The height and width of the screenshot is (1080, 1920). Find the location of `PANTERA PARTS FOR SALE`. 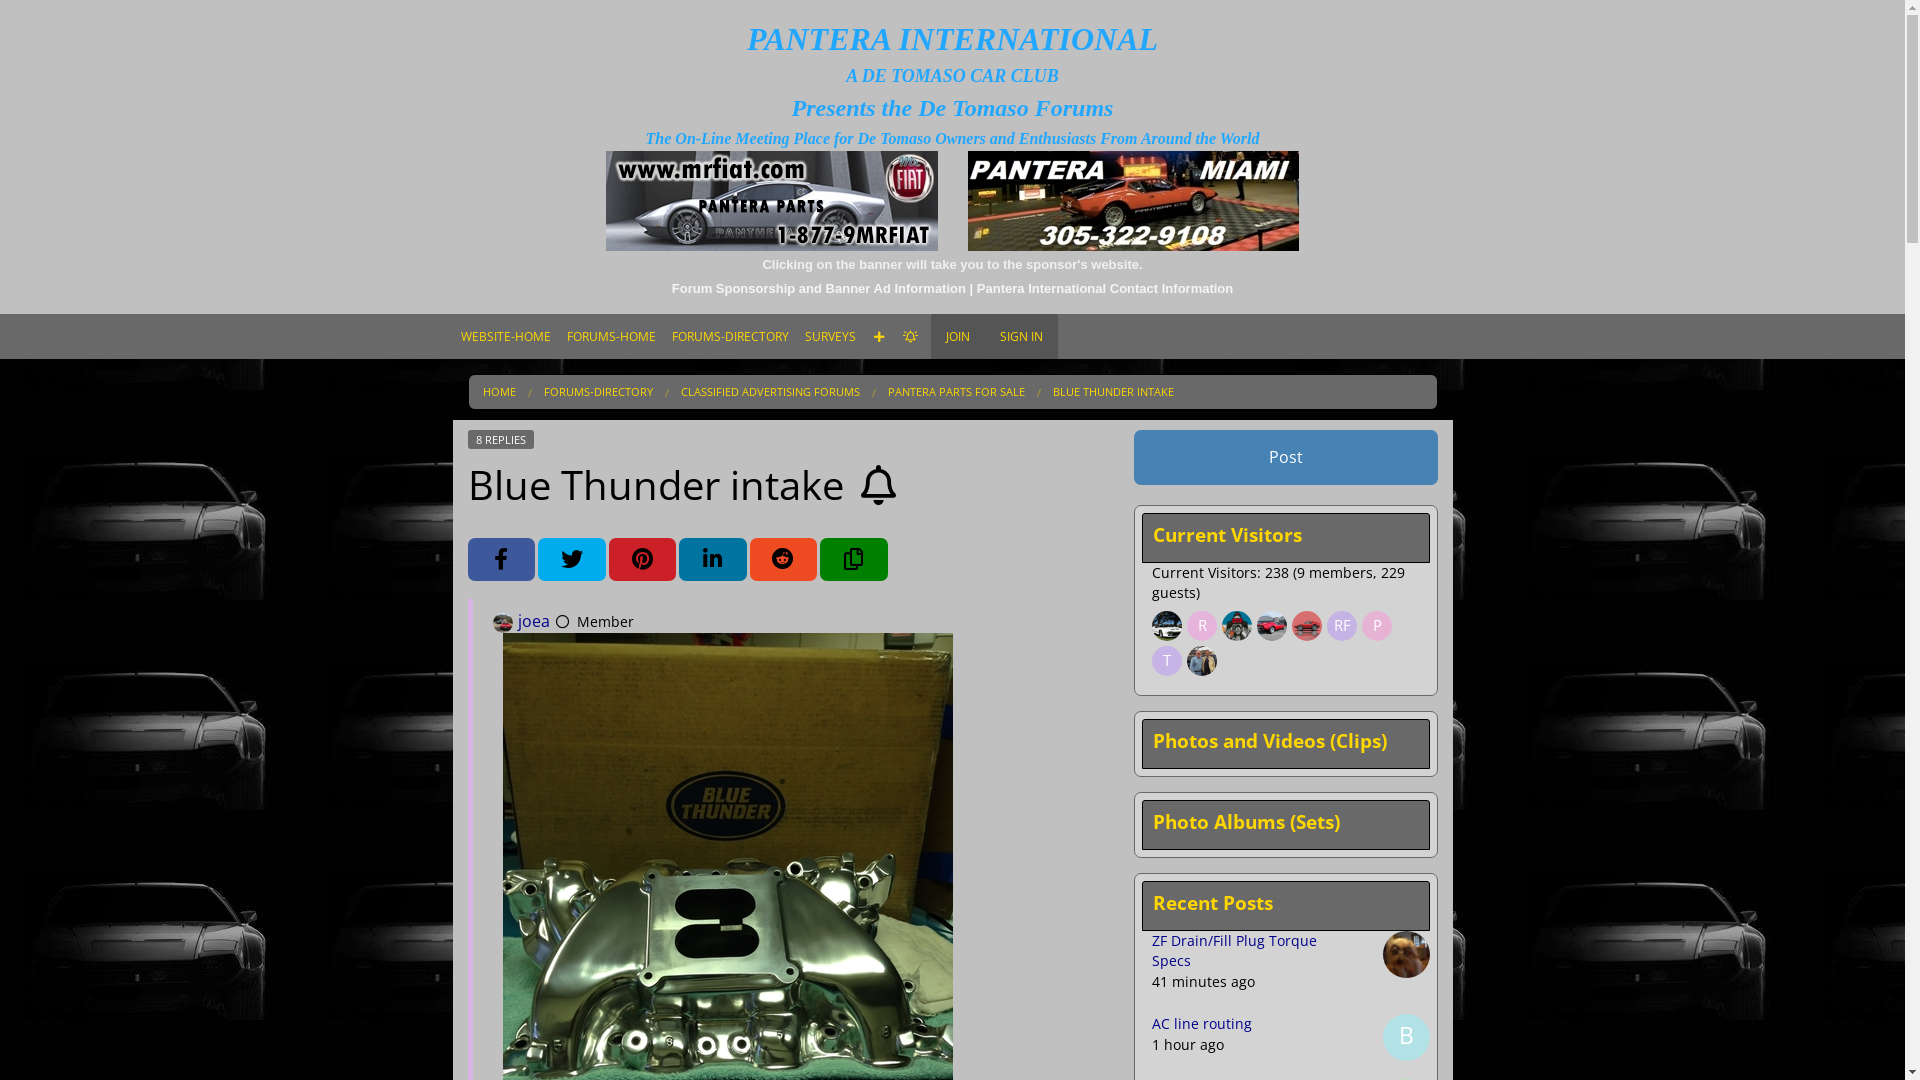

PANTERA PARTS FOR SALE is located at coordinates (956, 392).